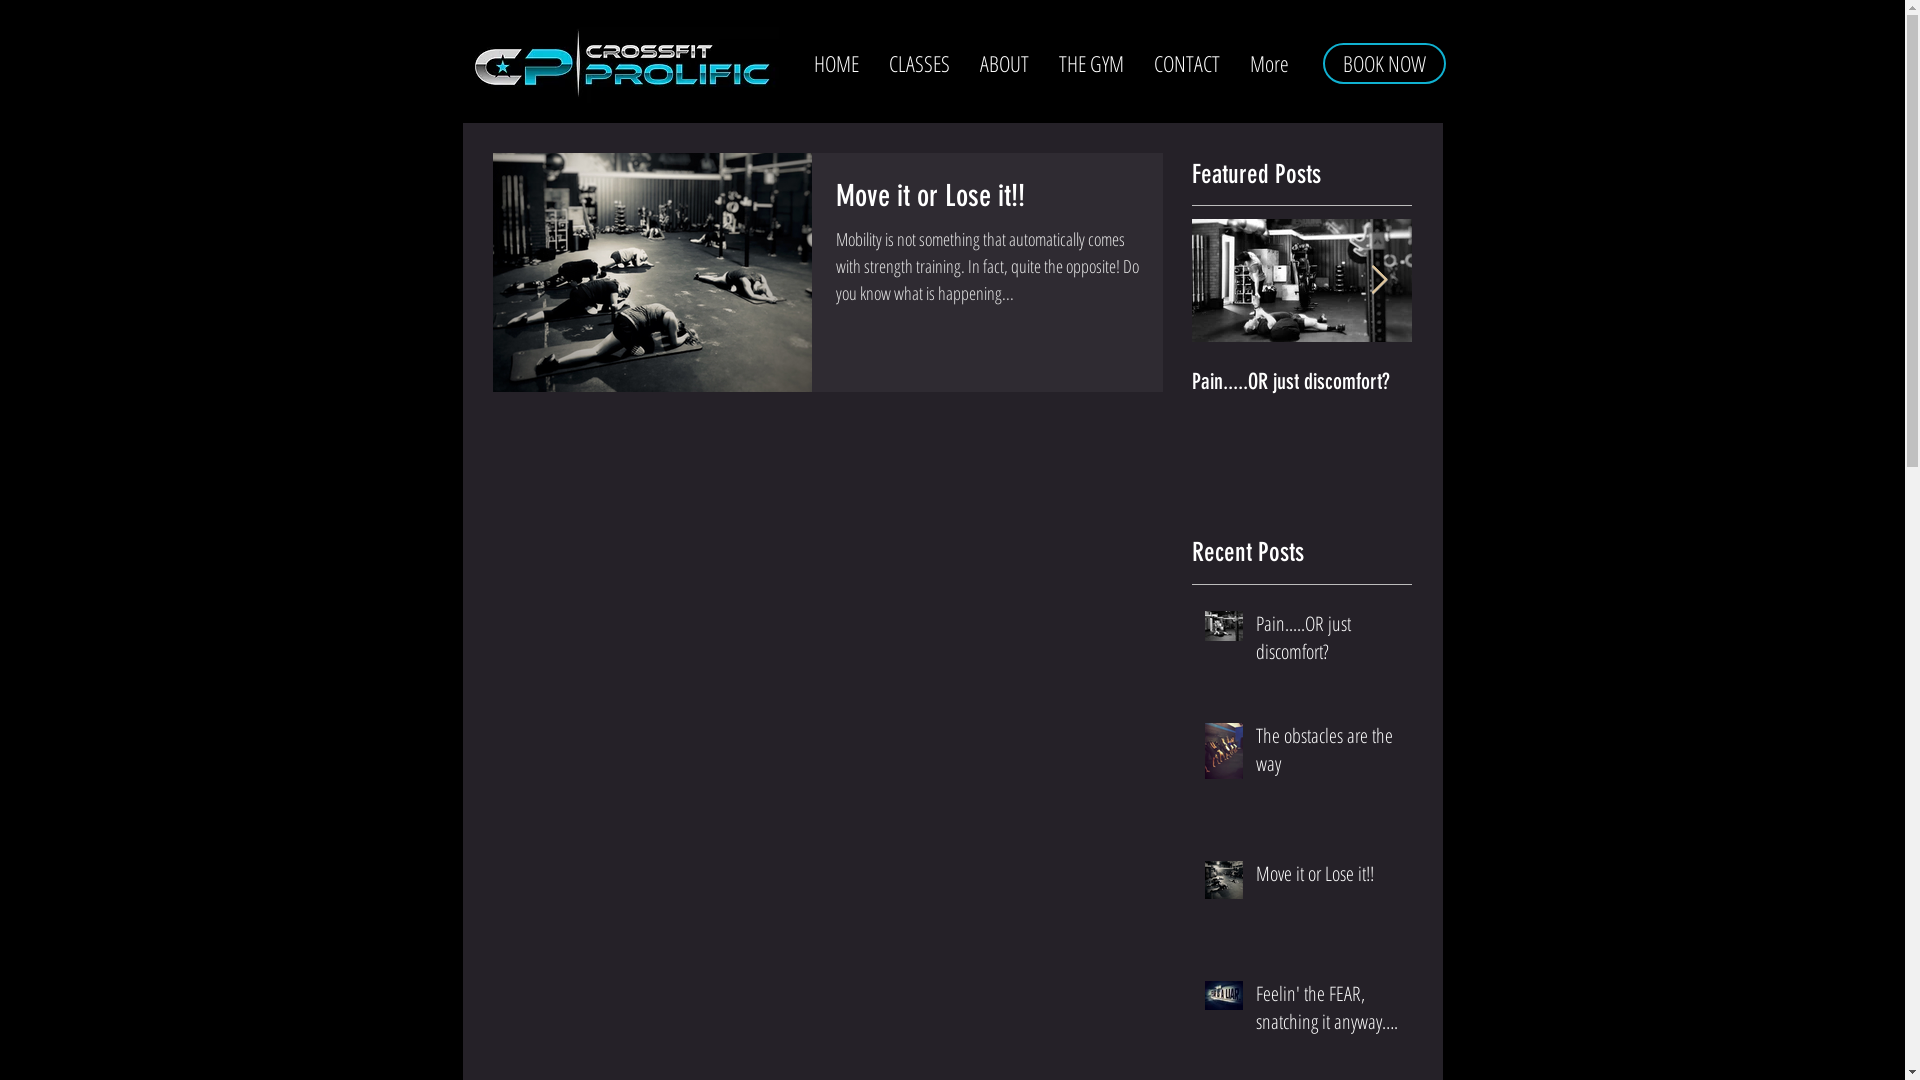 The height and width of the screenshot is (1080, 1920). Describe the element at coordinates (919, 63) in the screenshot. I see `CLASSES` at that location.